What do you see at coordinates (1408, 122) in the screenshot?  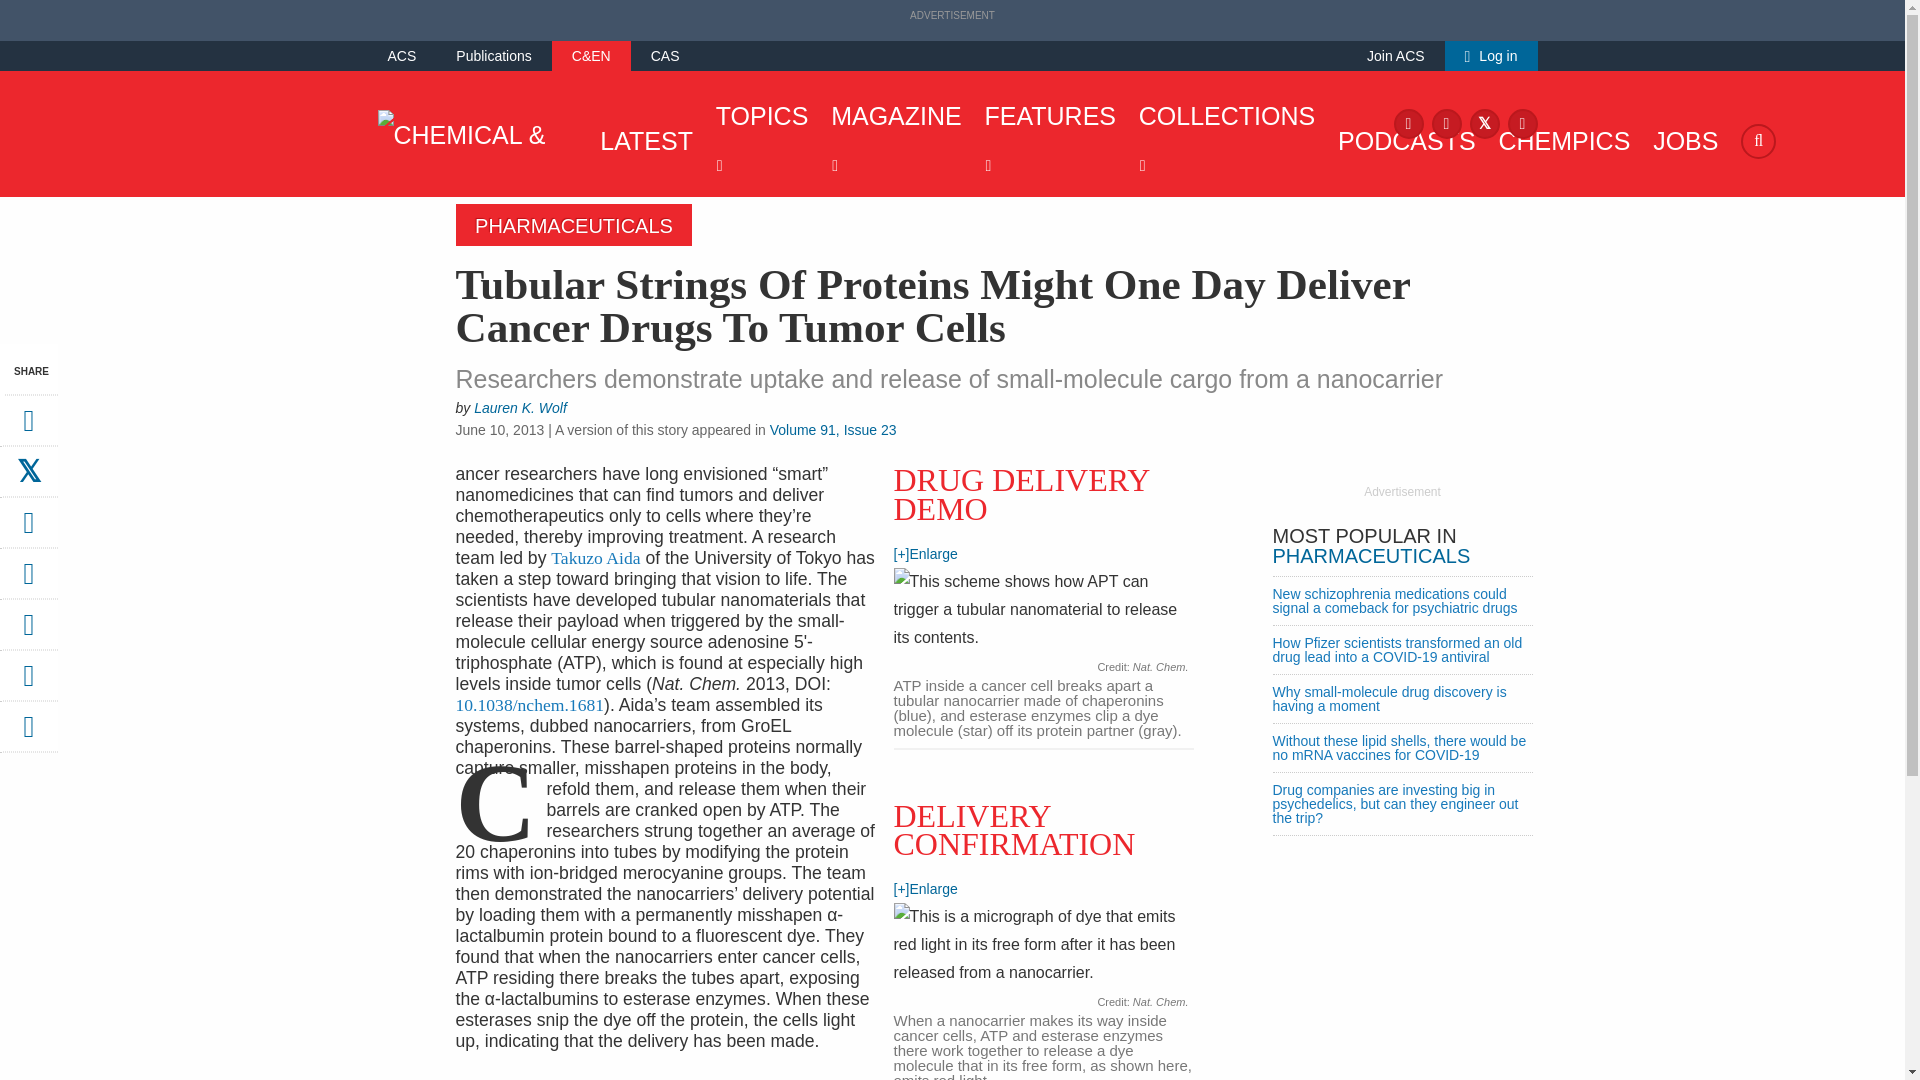 I see `Facebook` at bounding box center [1408, 122].